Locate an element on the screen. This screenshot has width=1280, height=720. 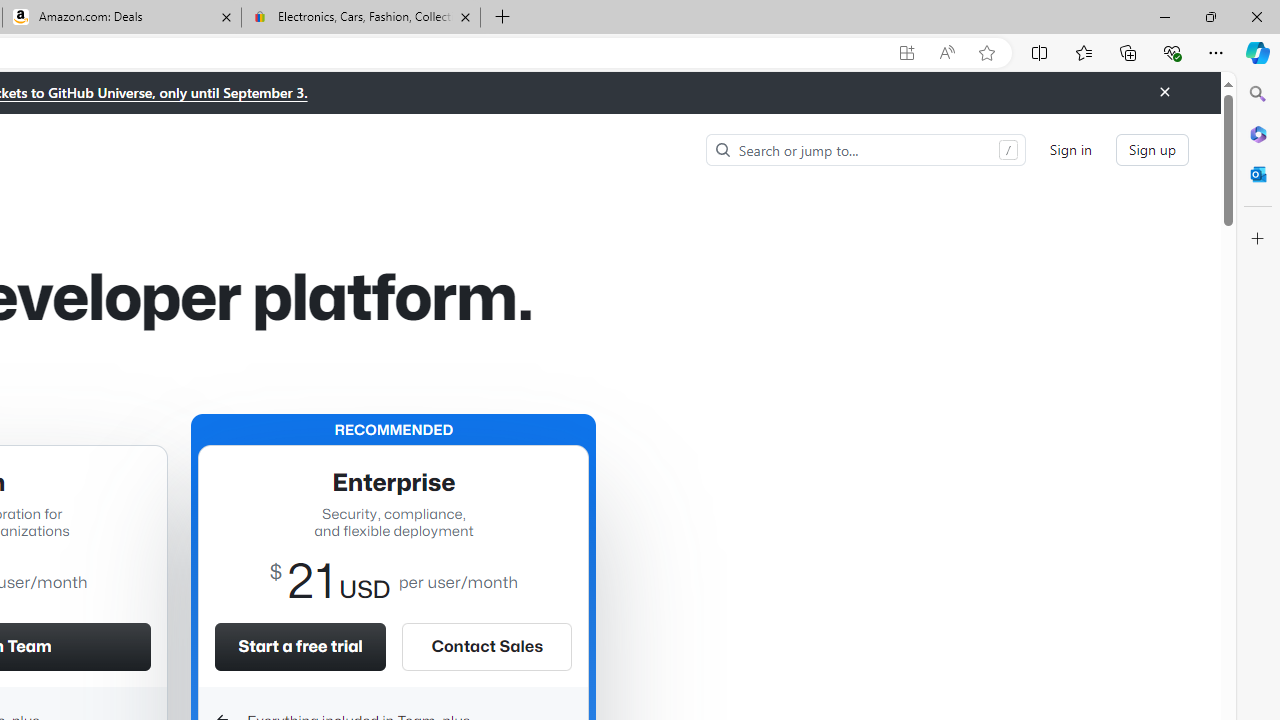
App available. Install GitHub is located at coordinates (906, 53).